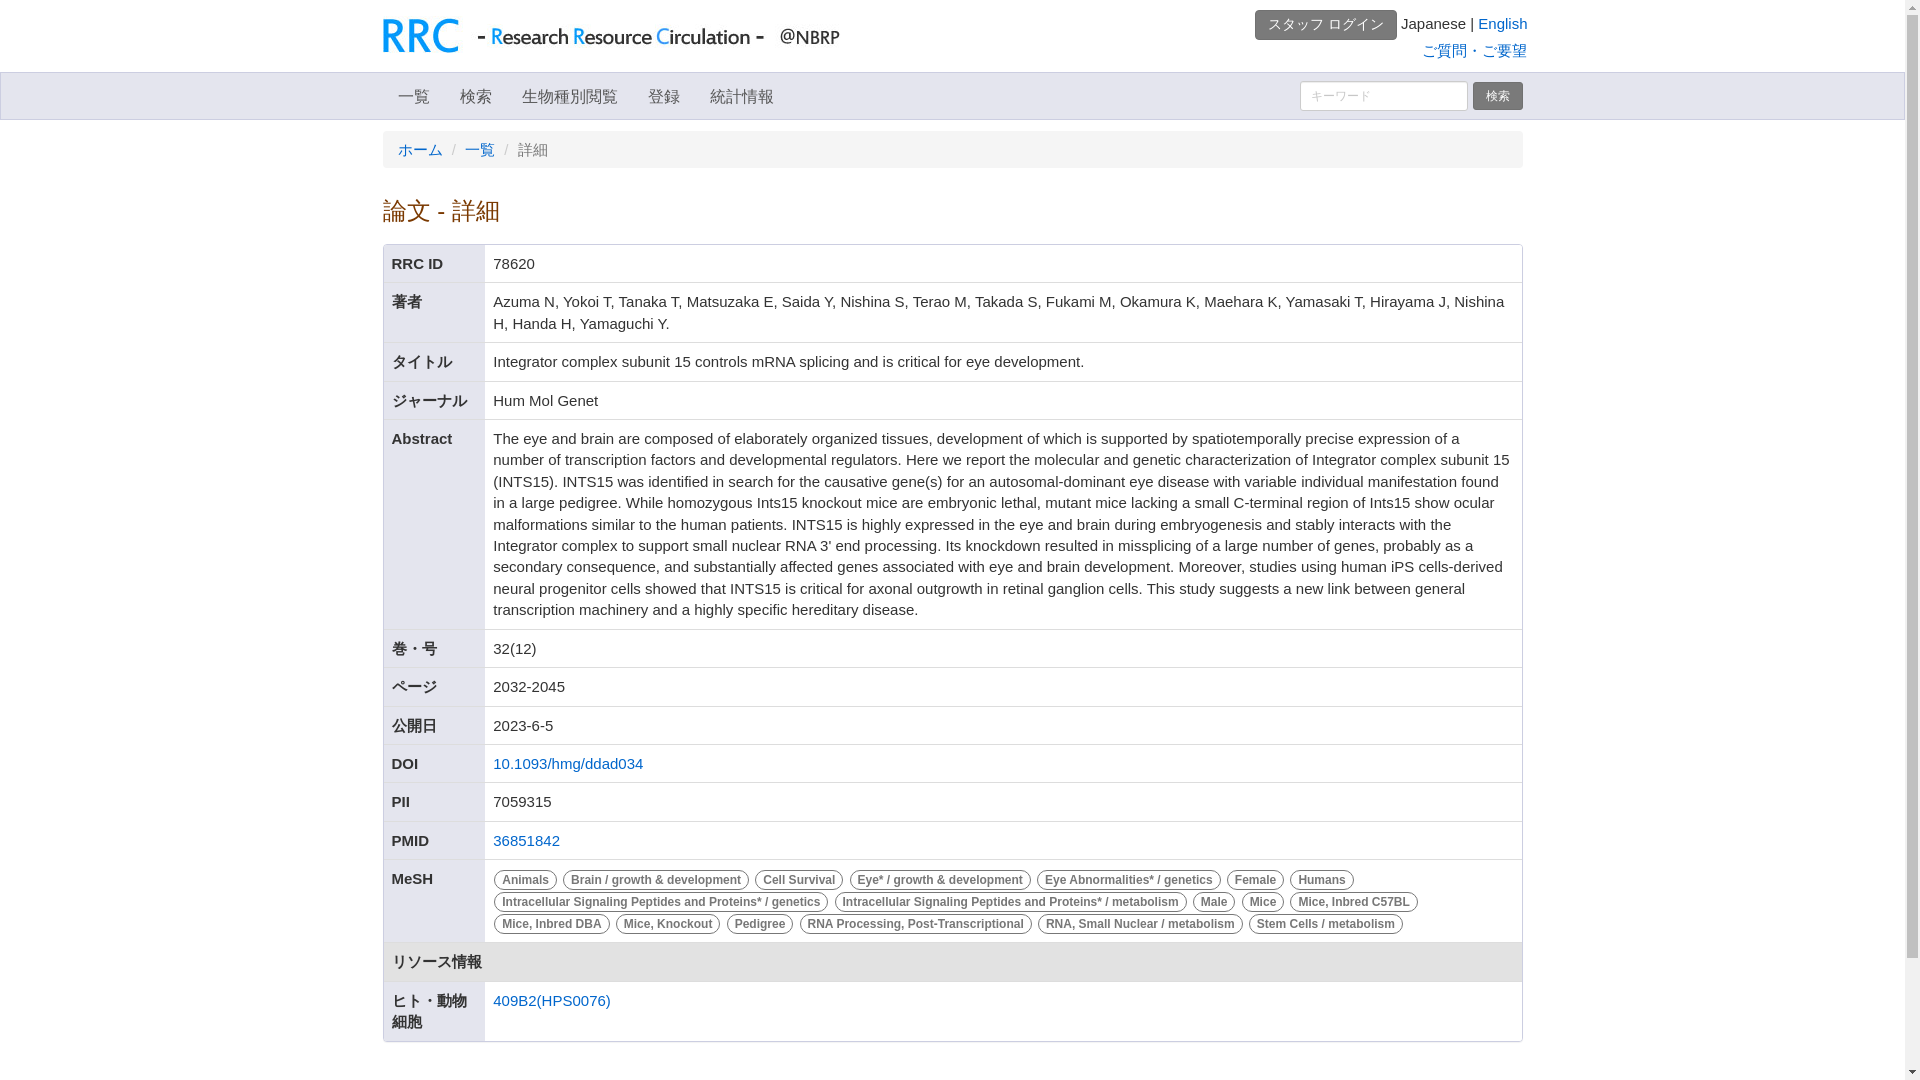 This screenshot has height=1080, width=1920. Describe the element at coordinates (801, 878) in the screenshot. I see `Cell Survival` at that location.